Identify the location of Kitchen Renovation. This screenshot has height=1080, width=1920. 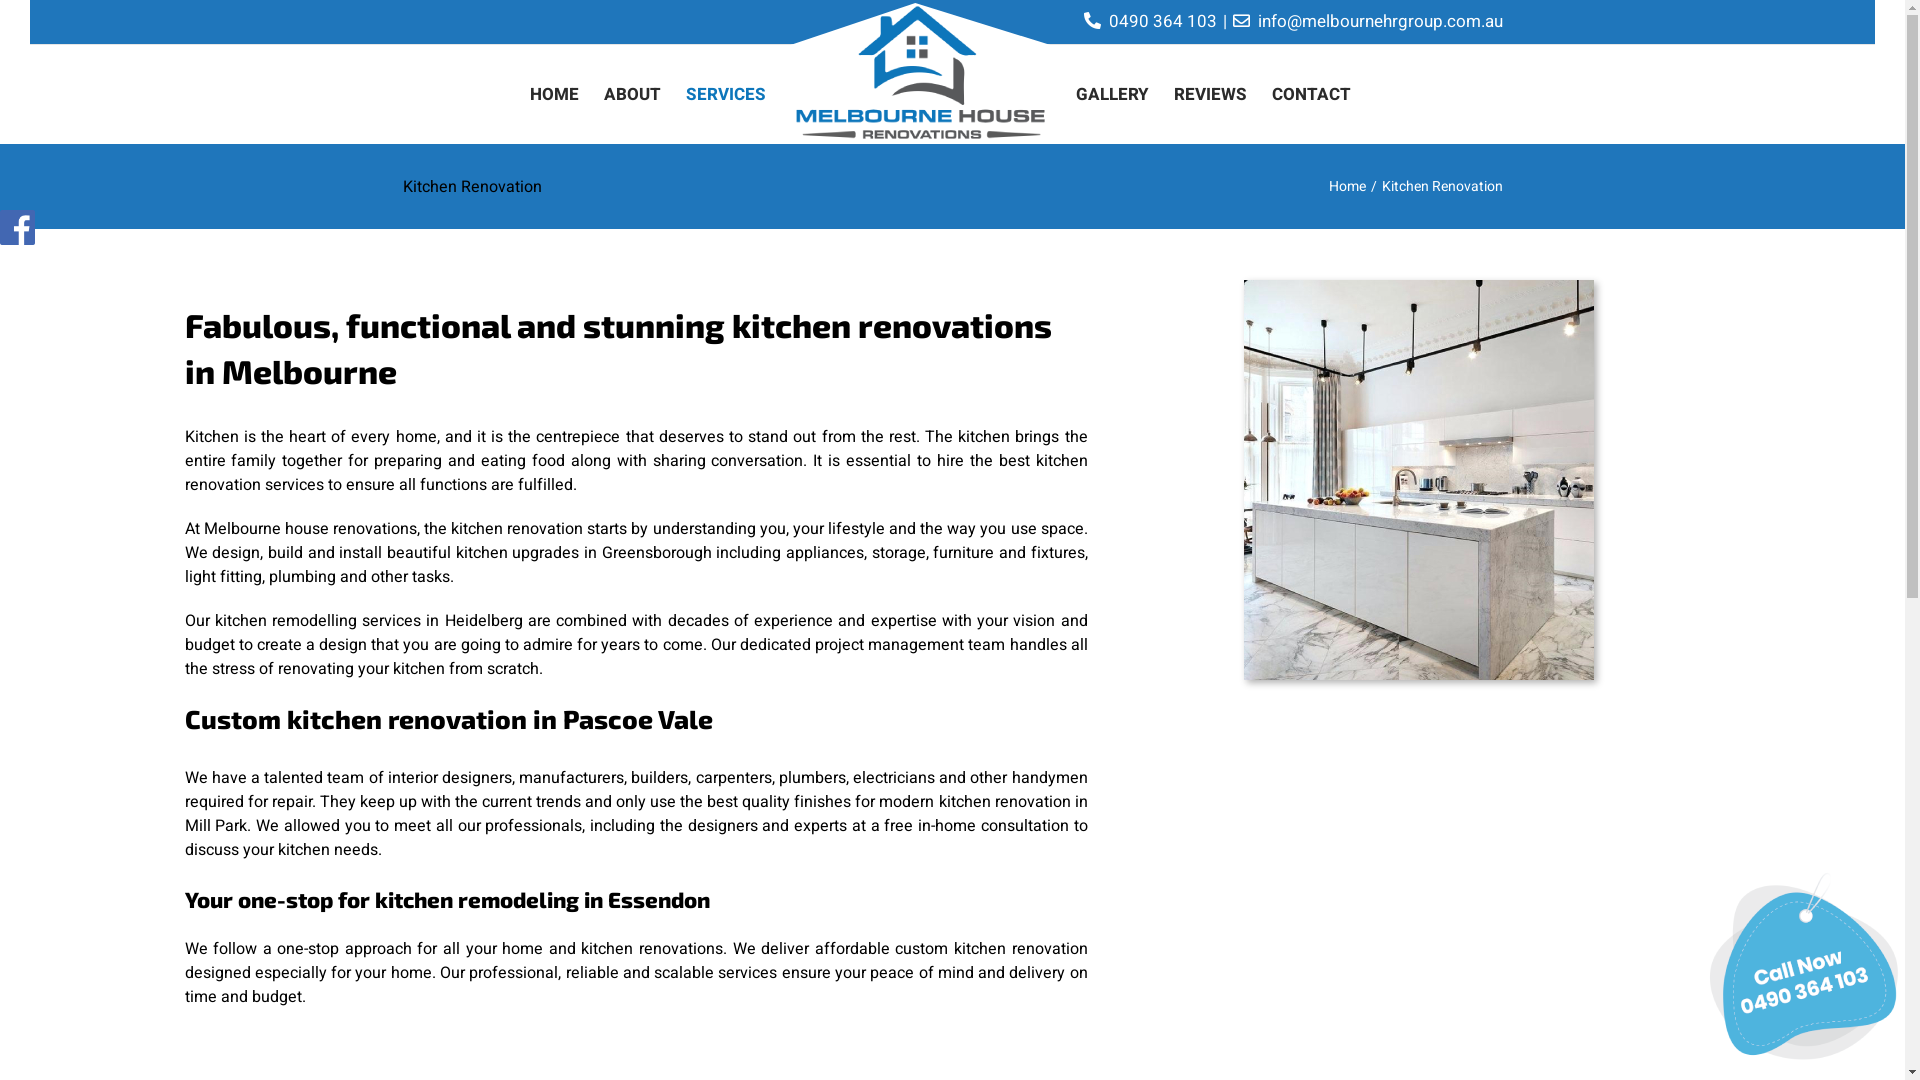
(1419, 480).